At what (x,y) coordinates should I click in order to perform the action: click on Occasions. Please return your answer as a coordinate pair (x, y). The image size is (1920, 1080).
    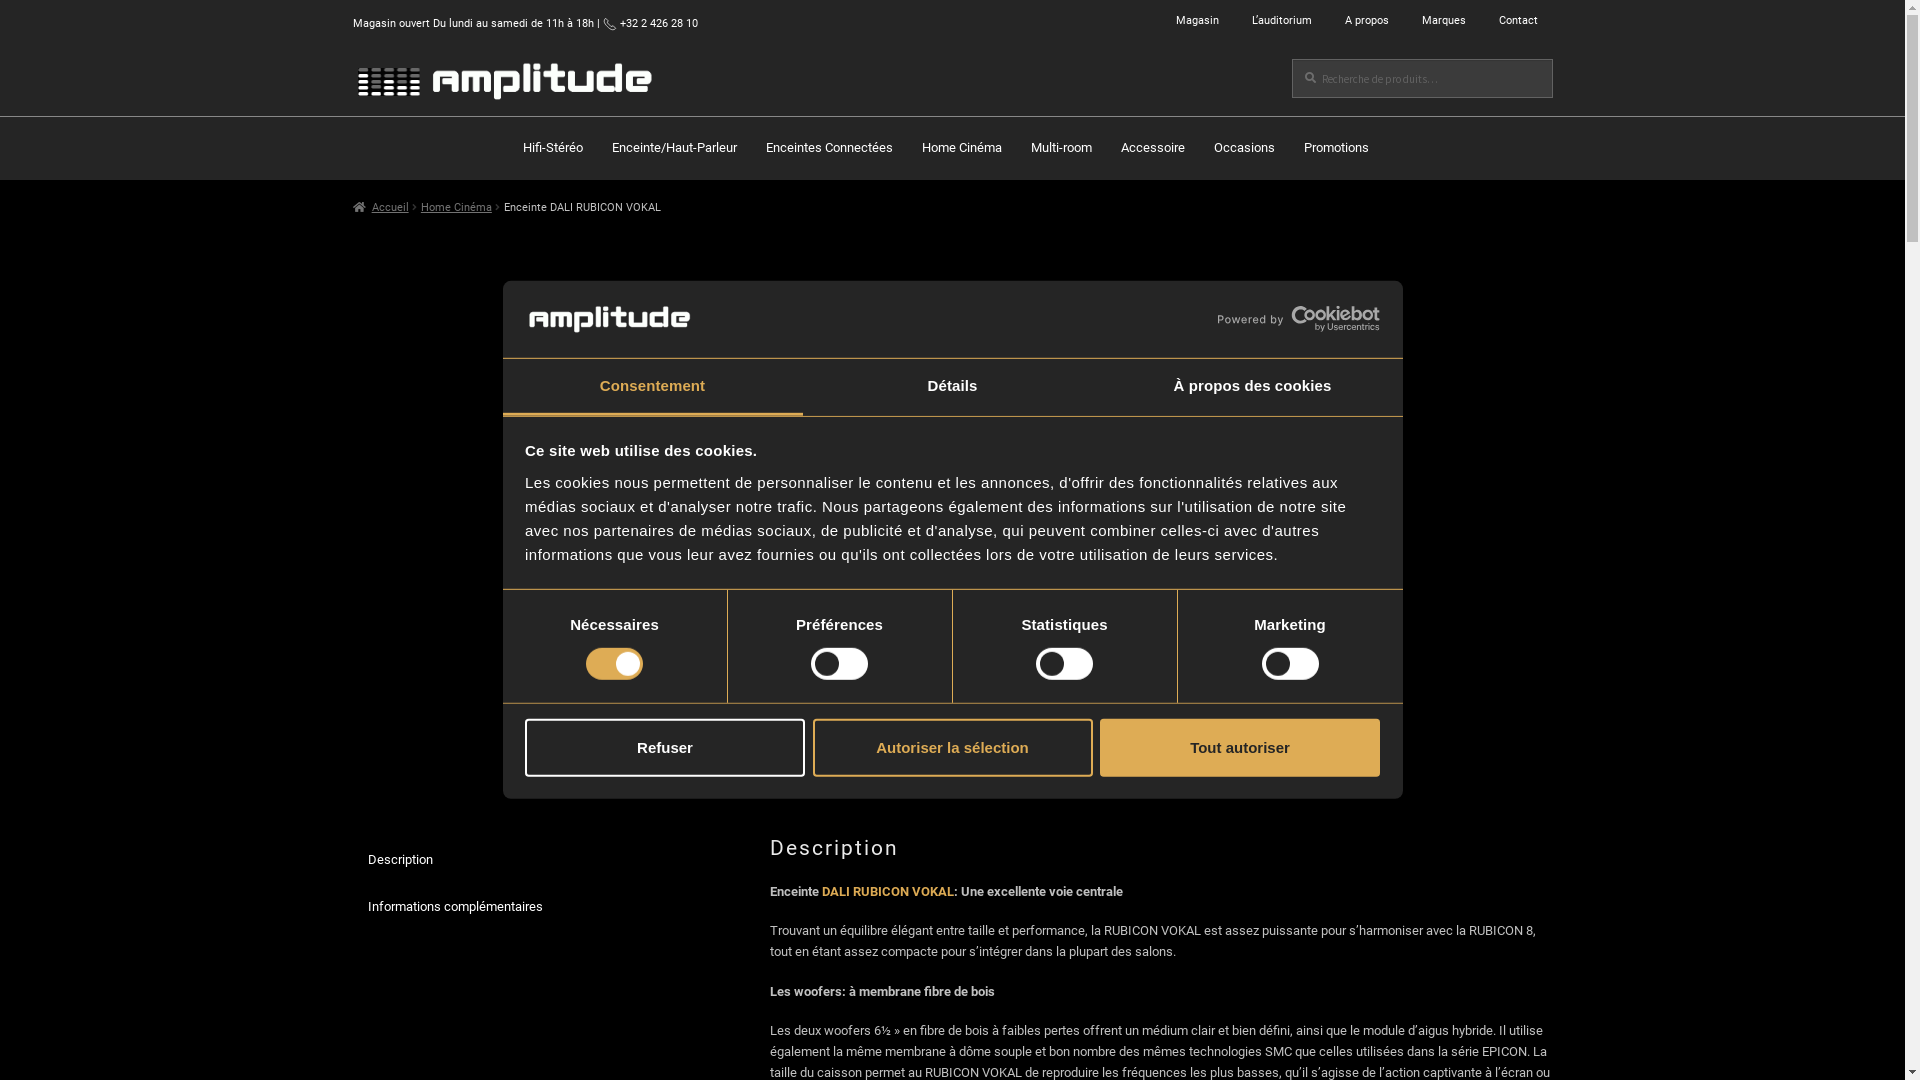
    Looking at the image, I should click on (1244, 148).